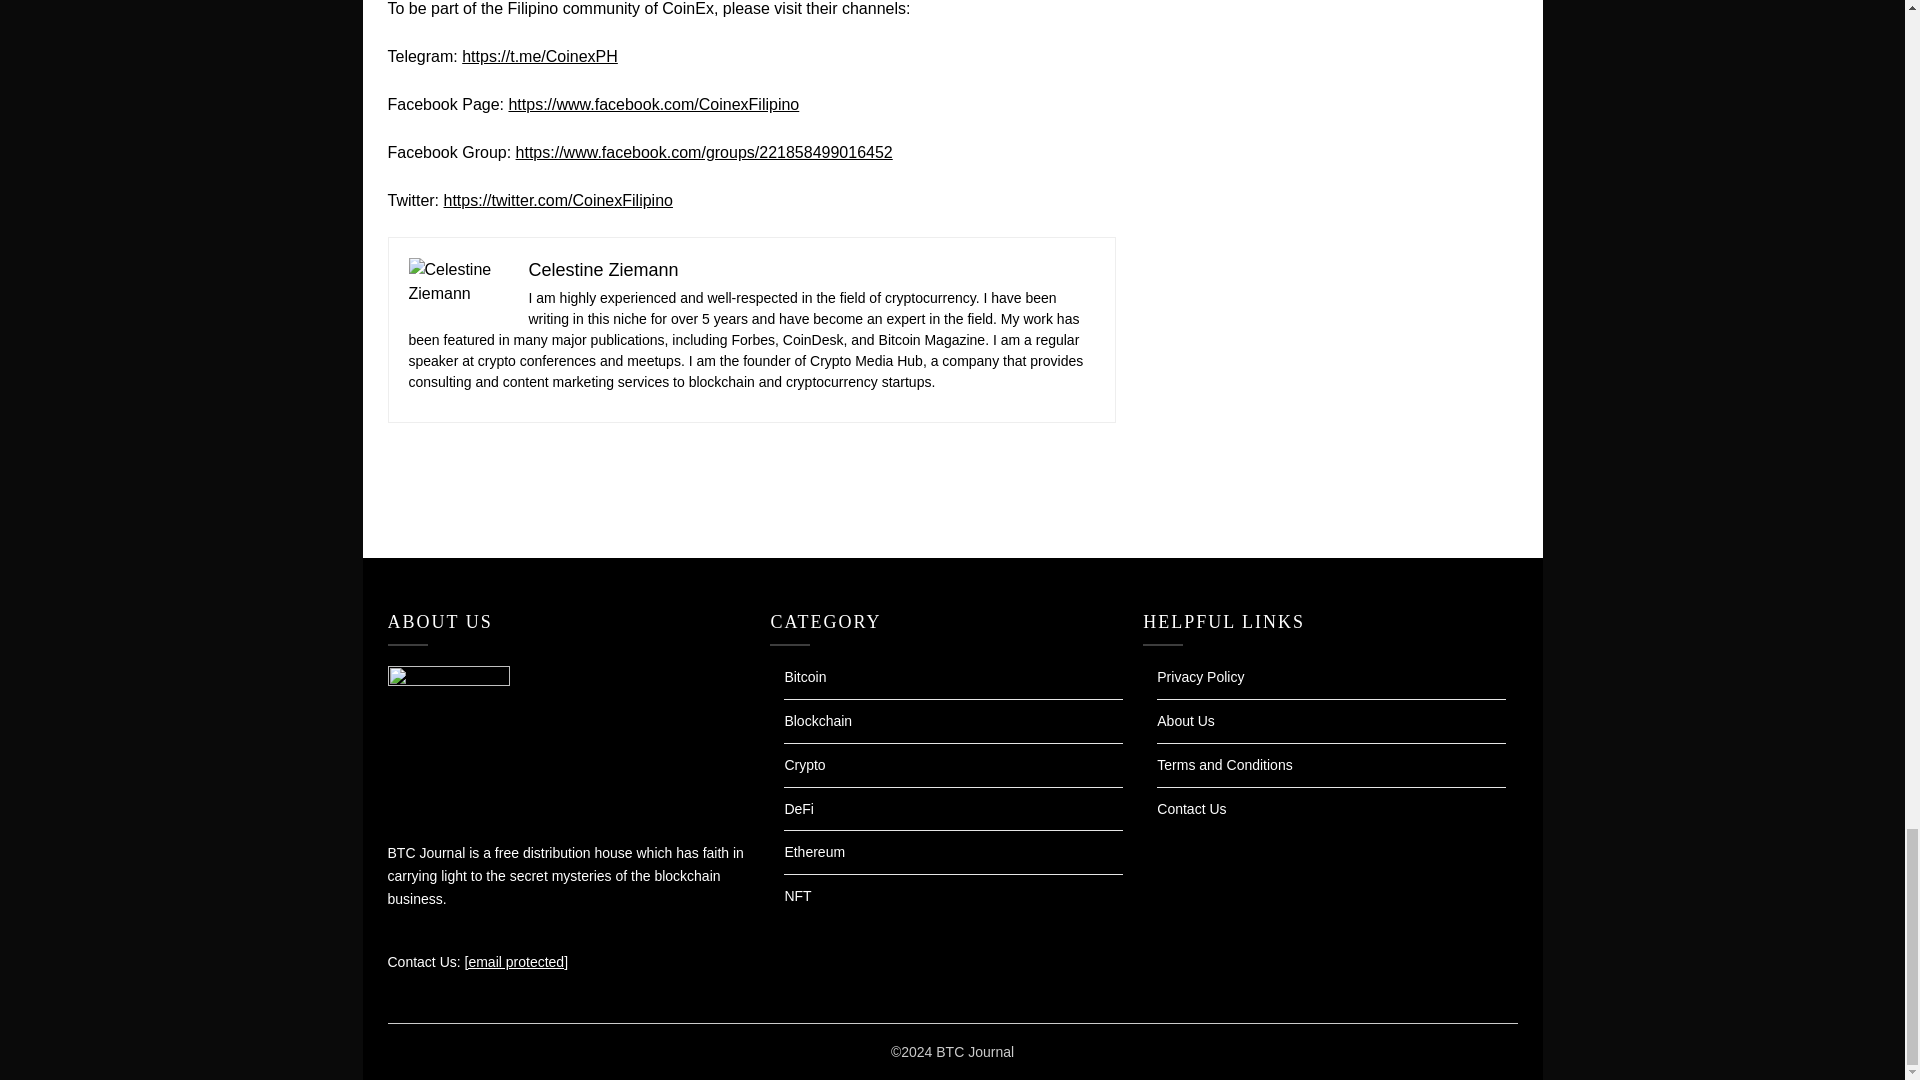 This screenshot has width=1920, height=1080. I want to click on About Us, so click(1186, 720).